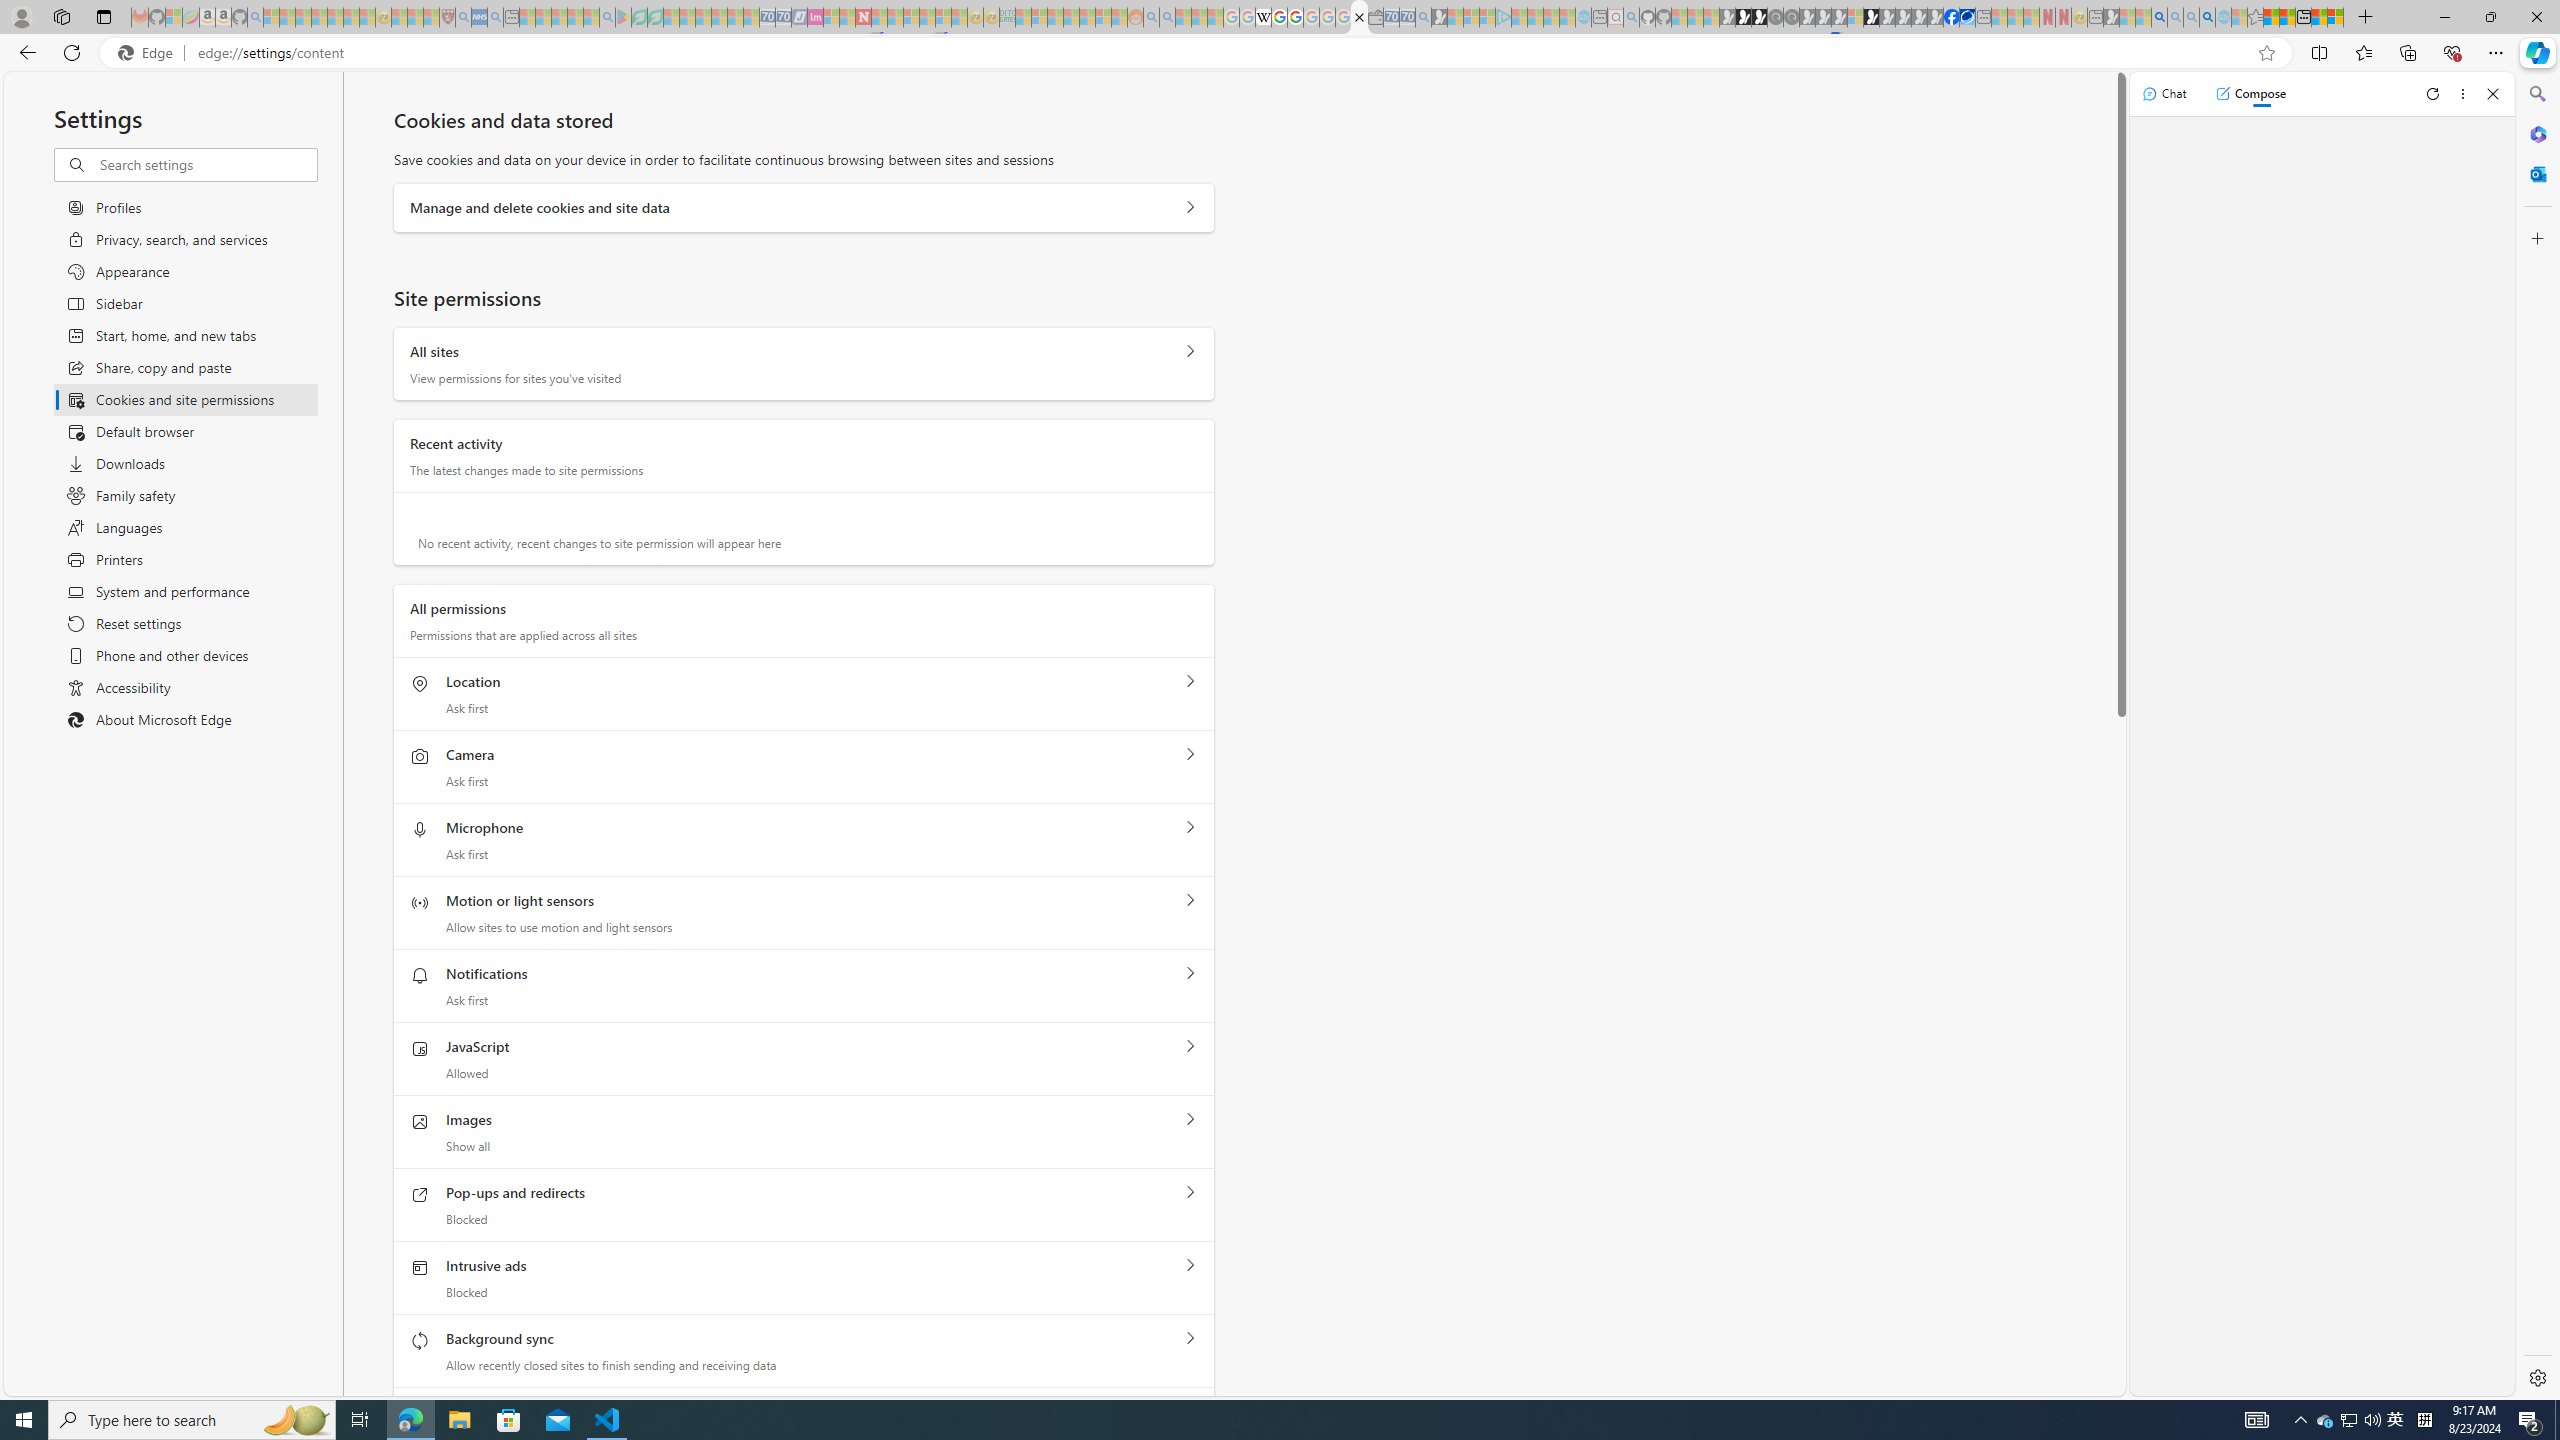  Describe the element at coordinates (1190, 828) in the screenshot. I see `Microphone` at that location.